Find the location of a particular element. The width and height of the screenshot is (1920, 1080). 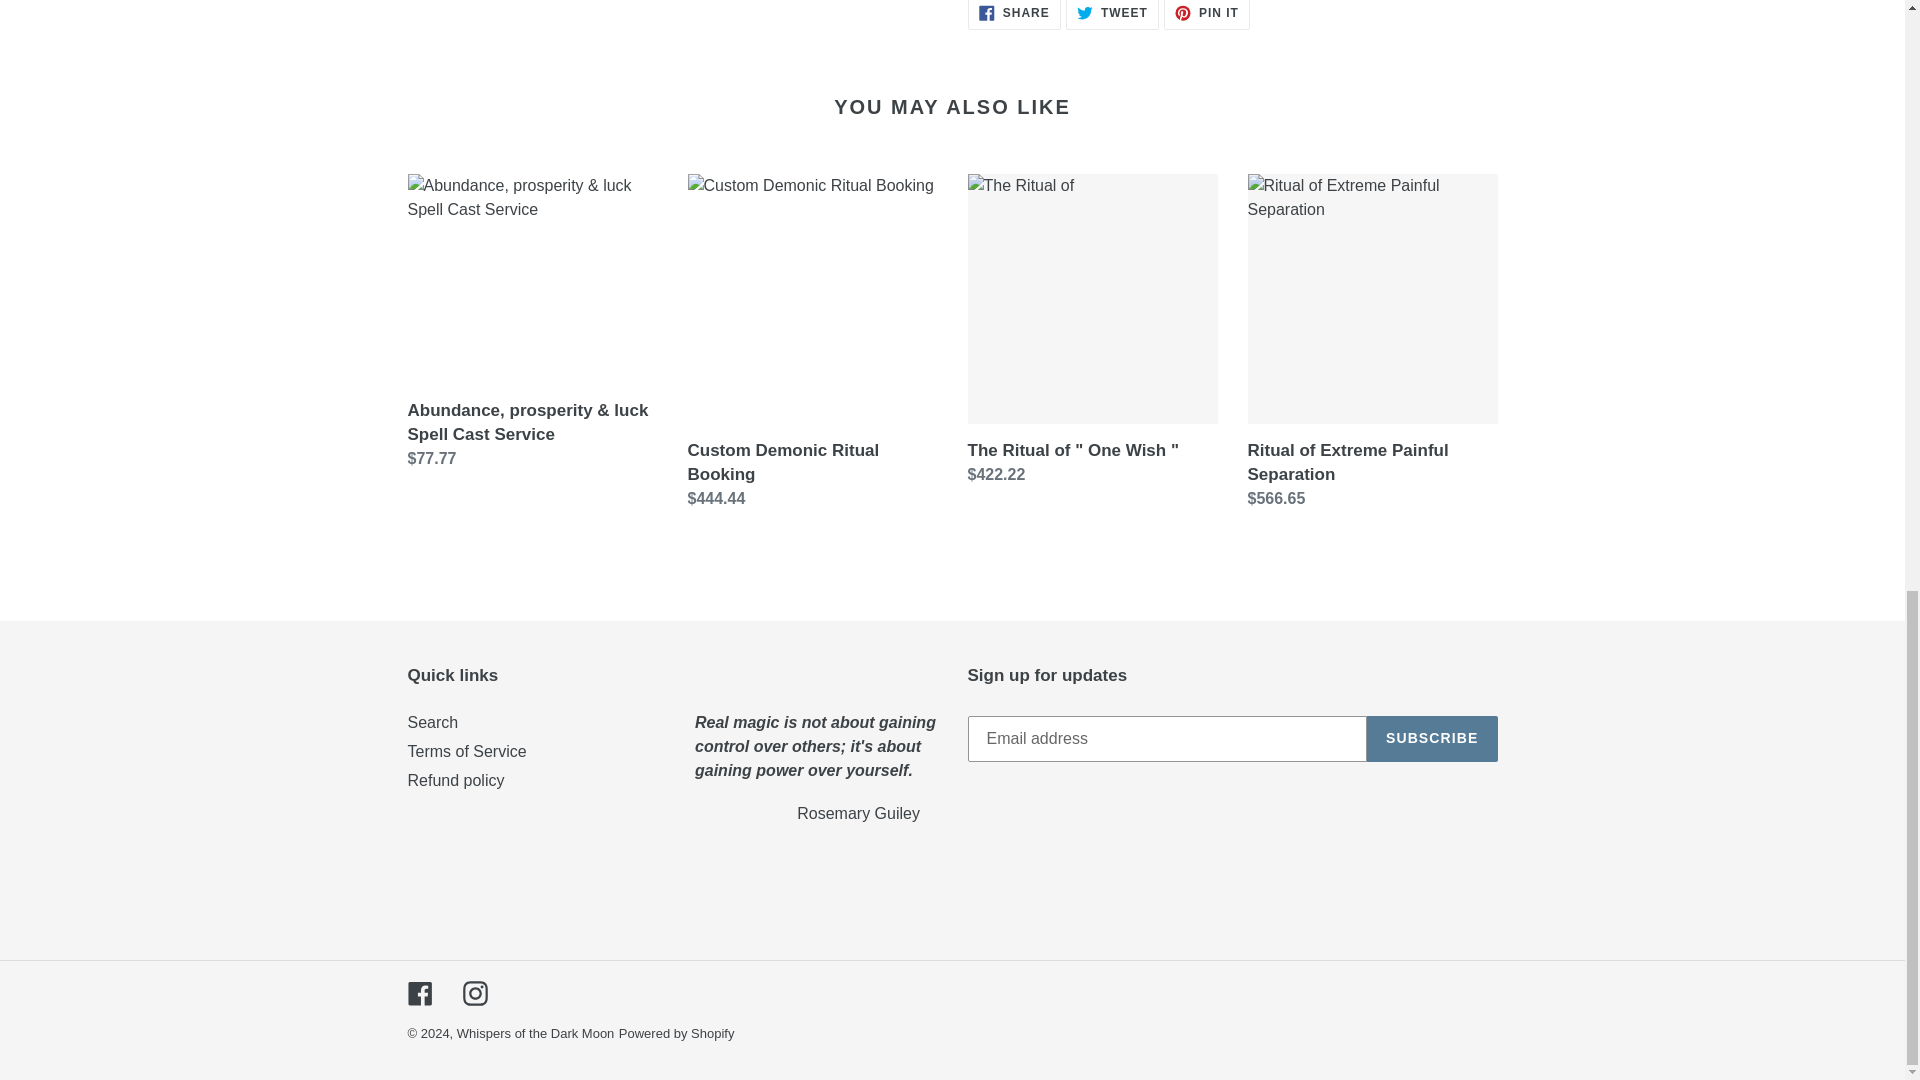

Instagram is located at coordinates (535, 1034).